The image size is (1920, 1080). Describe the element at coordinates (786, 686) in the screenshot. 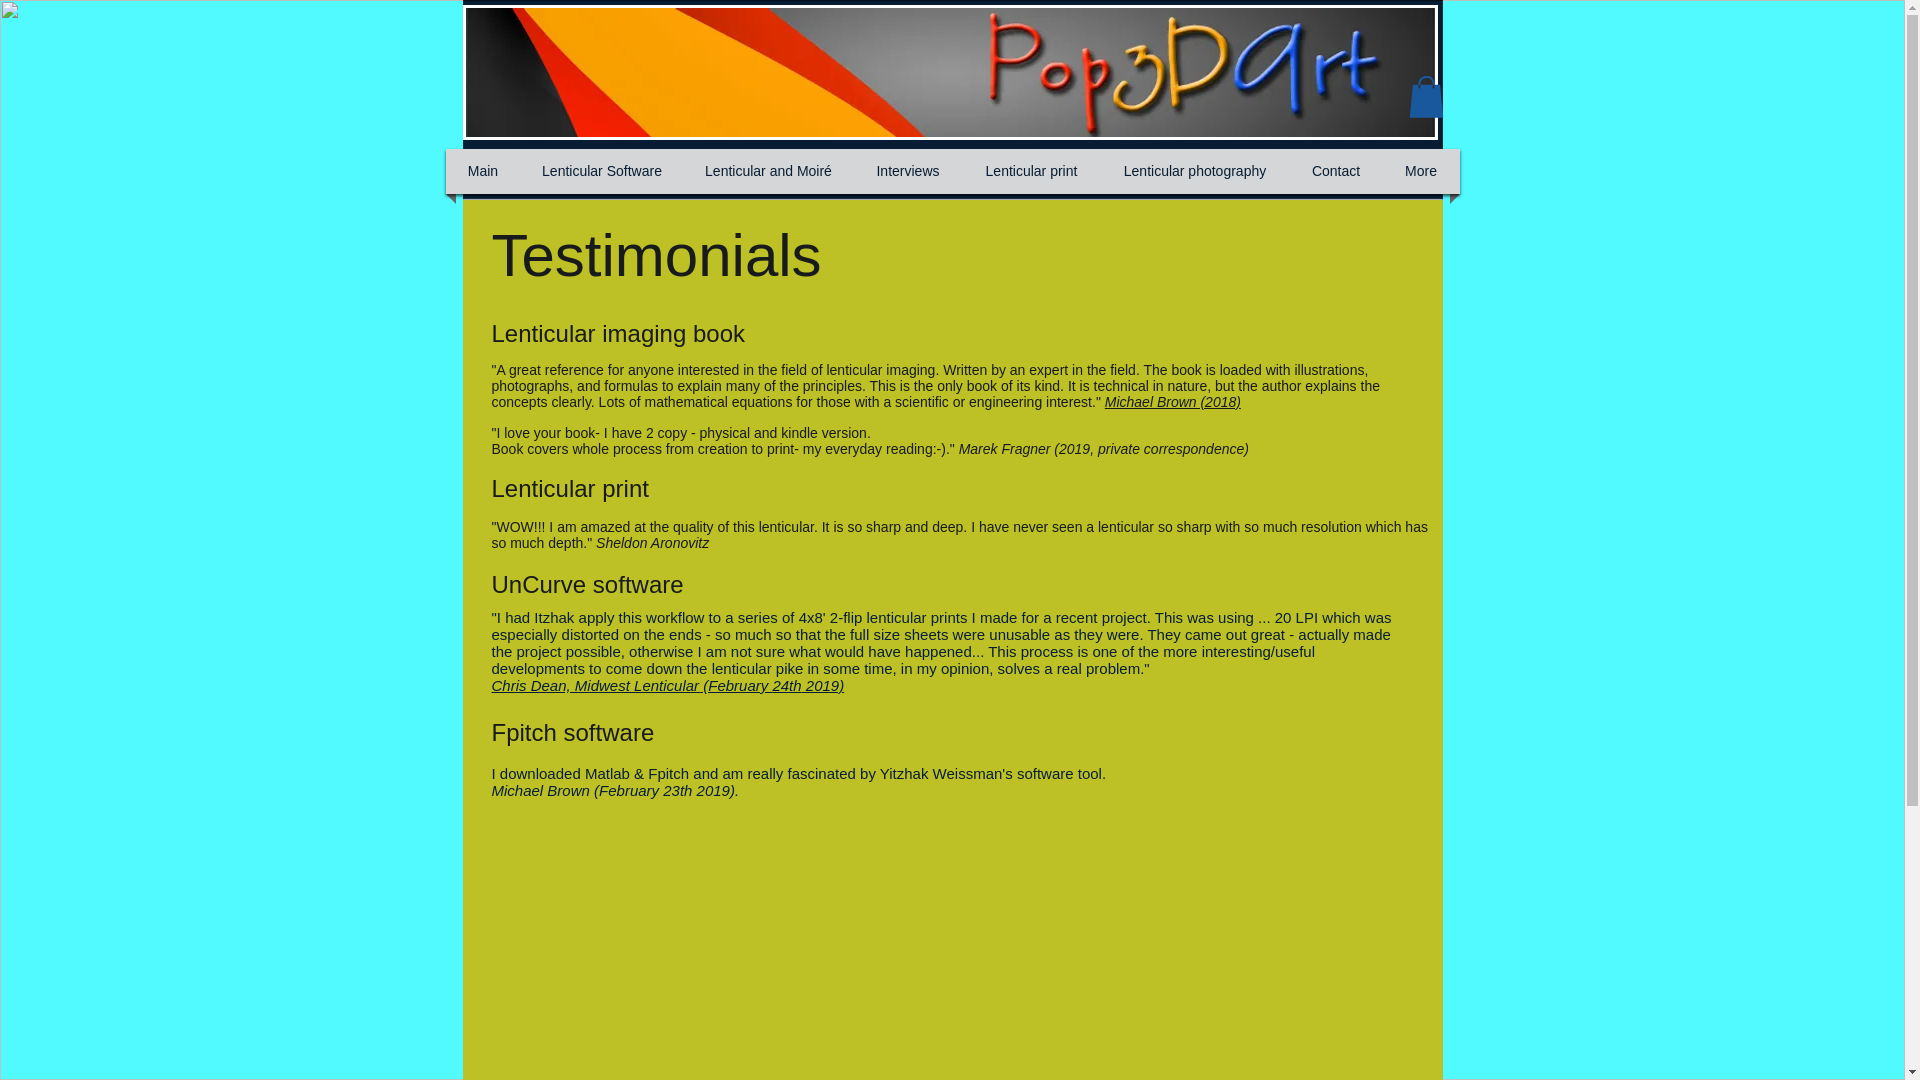

I see `24th` at that location.